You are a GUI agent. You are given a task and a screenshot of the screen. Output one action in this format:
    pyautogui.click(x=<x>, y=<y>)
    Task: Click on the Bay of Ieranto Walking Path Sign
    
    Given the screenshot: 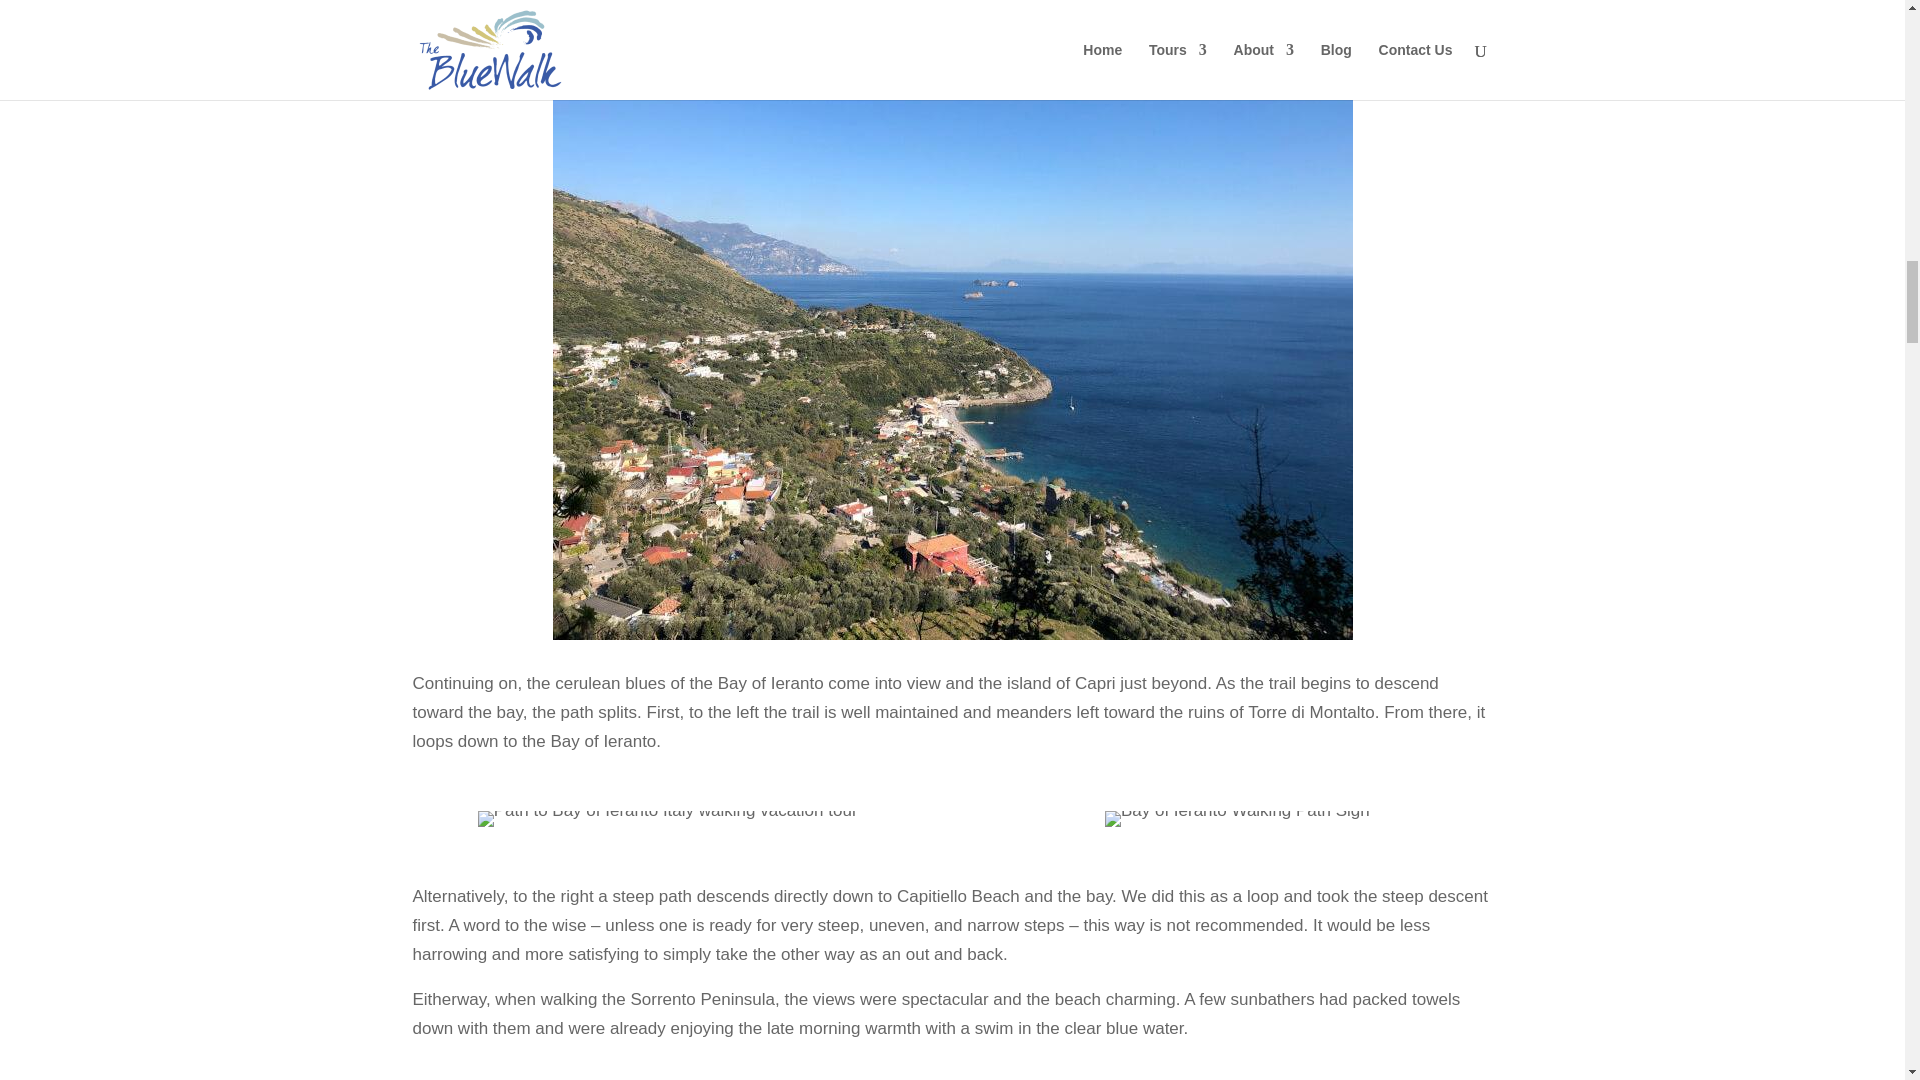 What is the action you would take?
    pyautogui.click(x=1238, y=819)
    